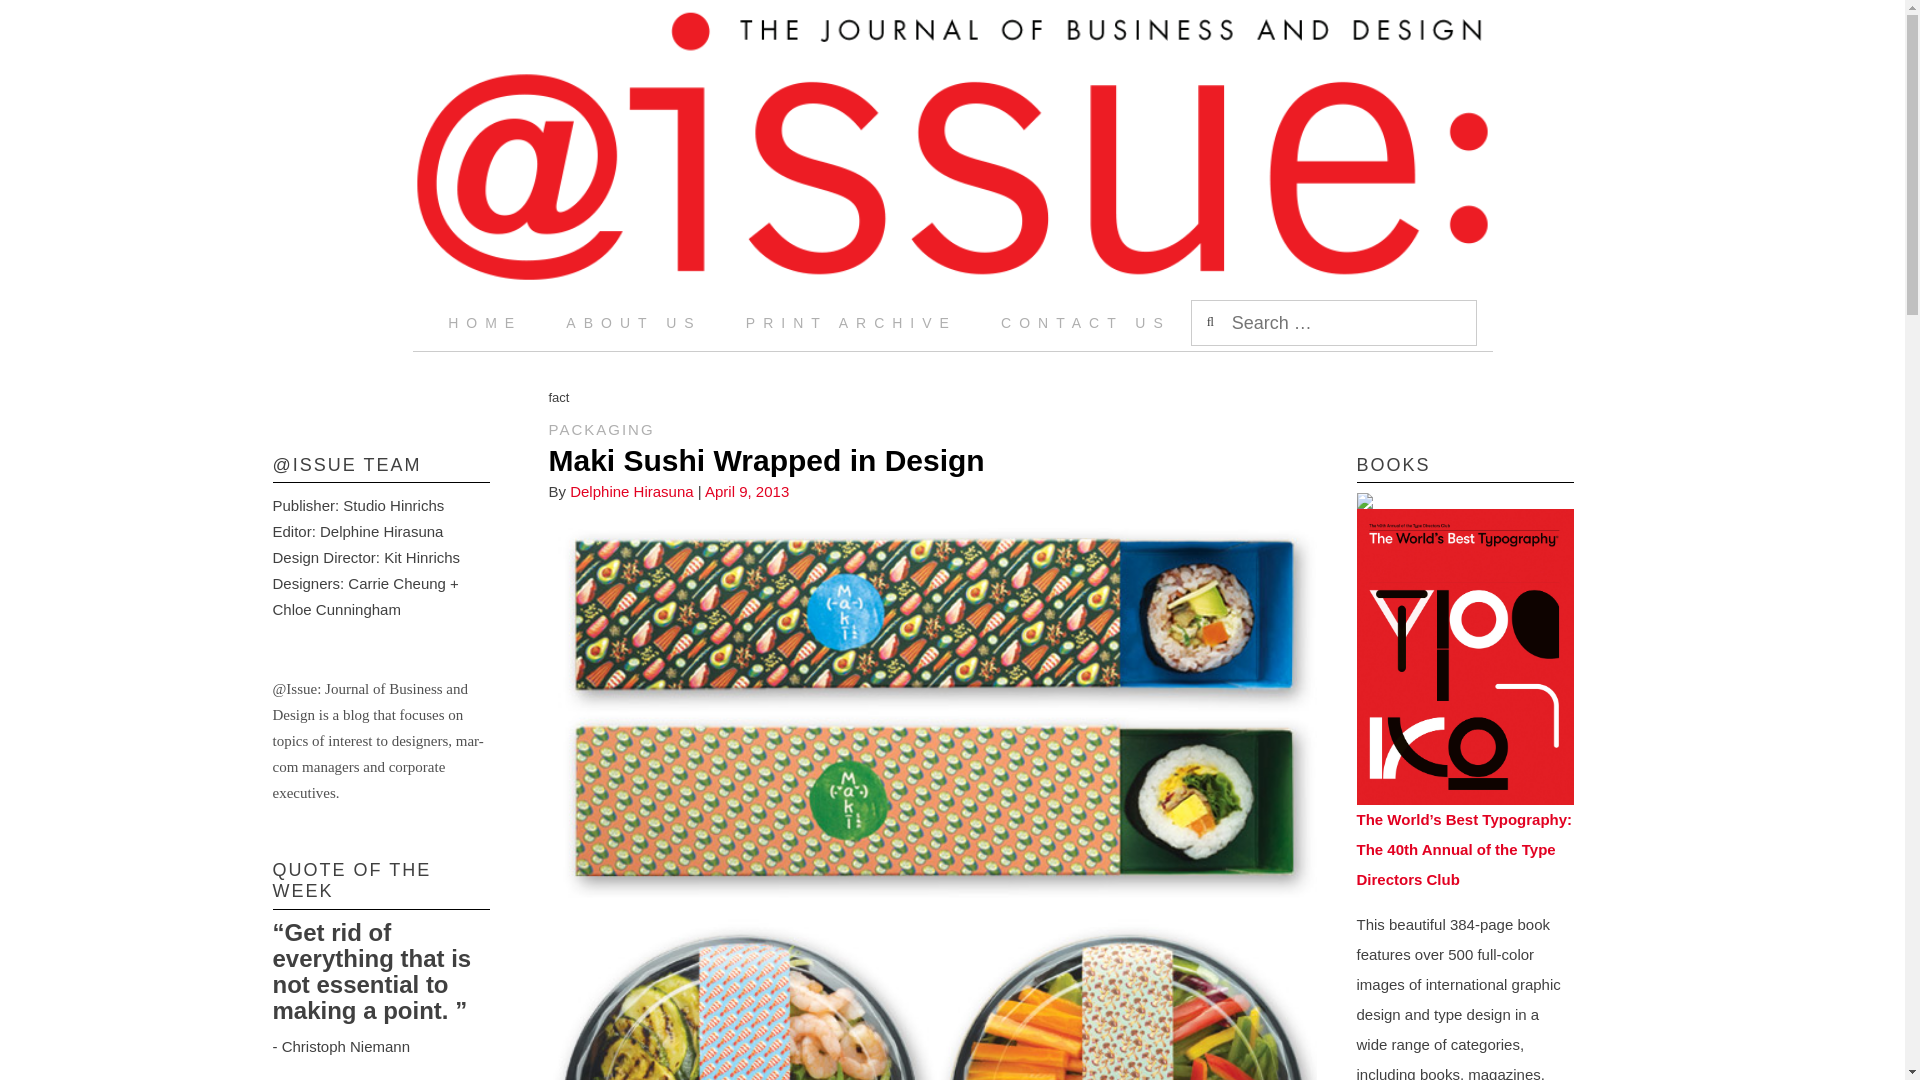 Image resolution: width=1920 pixels, height=1080 pixels. What do you see at coordinates (1086, 322) in the screenshot?
I see `CONTACT US` at bounding box center [1086, 322].